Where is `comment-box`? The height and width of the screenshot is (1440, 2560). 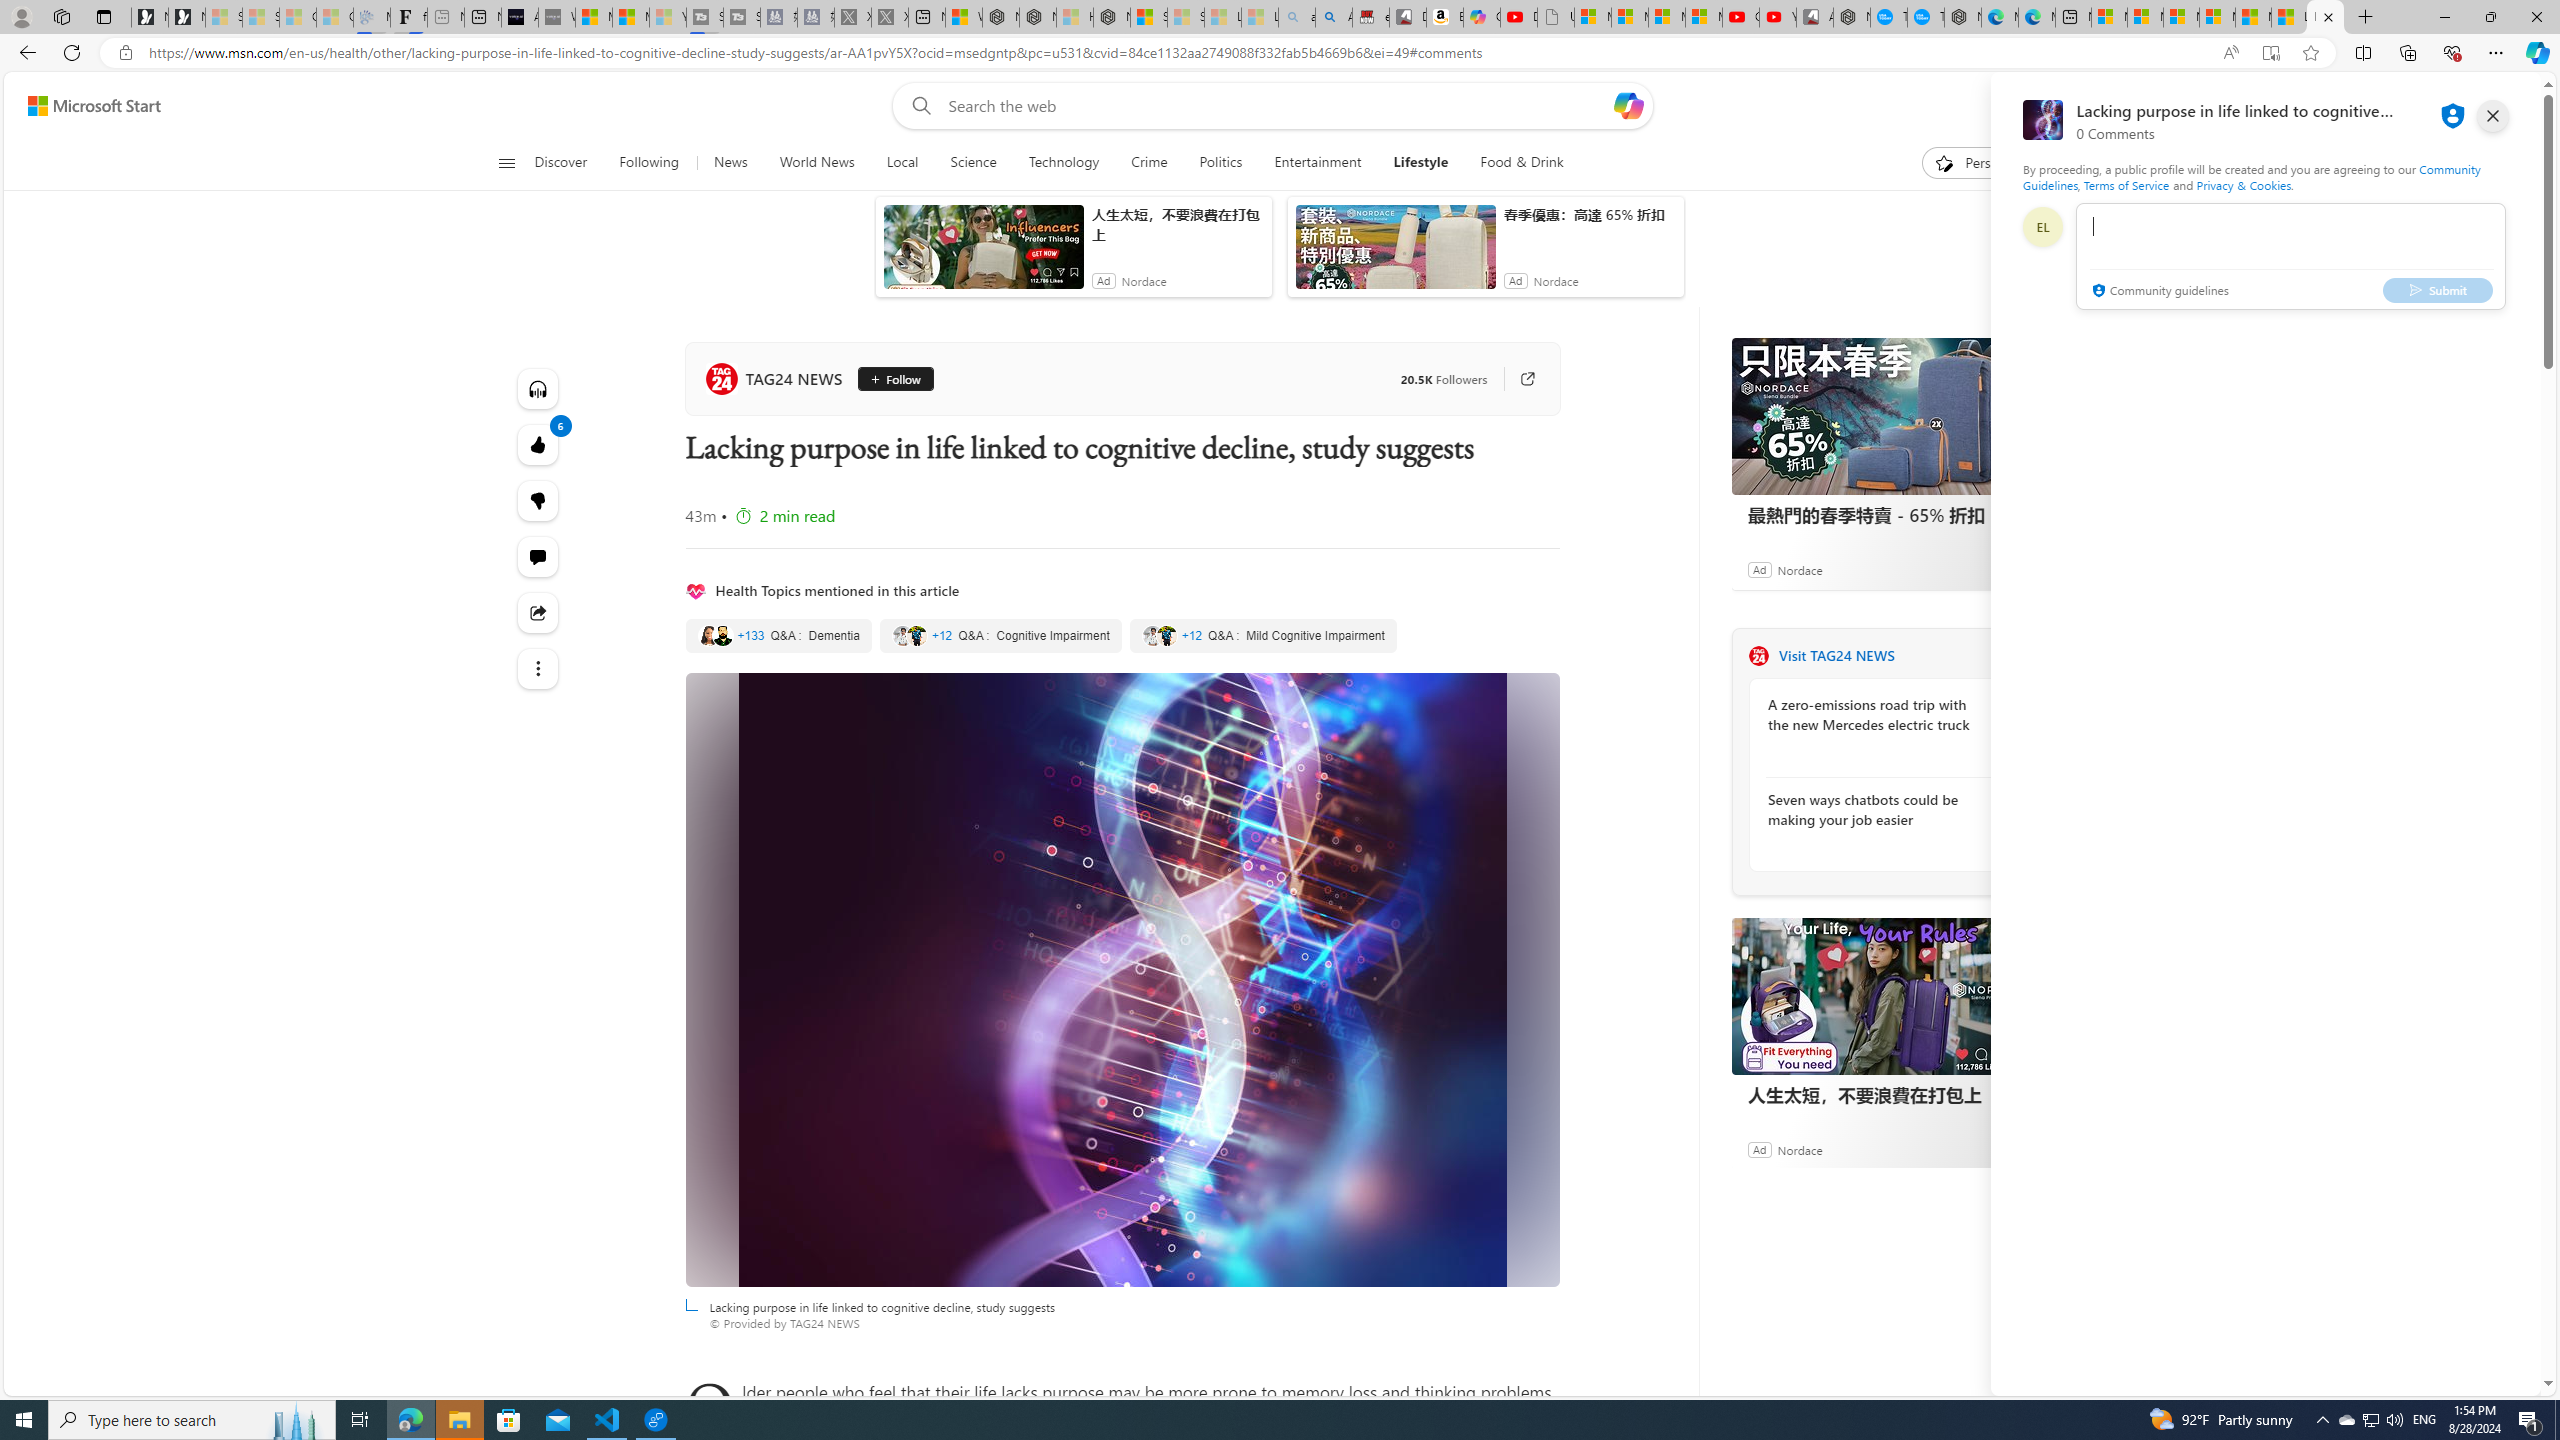 comment-box is located at coordinates (2291, 256).